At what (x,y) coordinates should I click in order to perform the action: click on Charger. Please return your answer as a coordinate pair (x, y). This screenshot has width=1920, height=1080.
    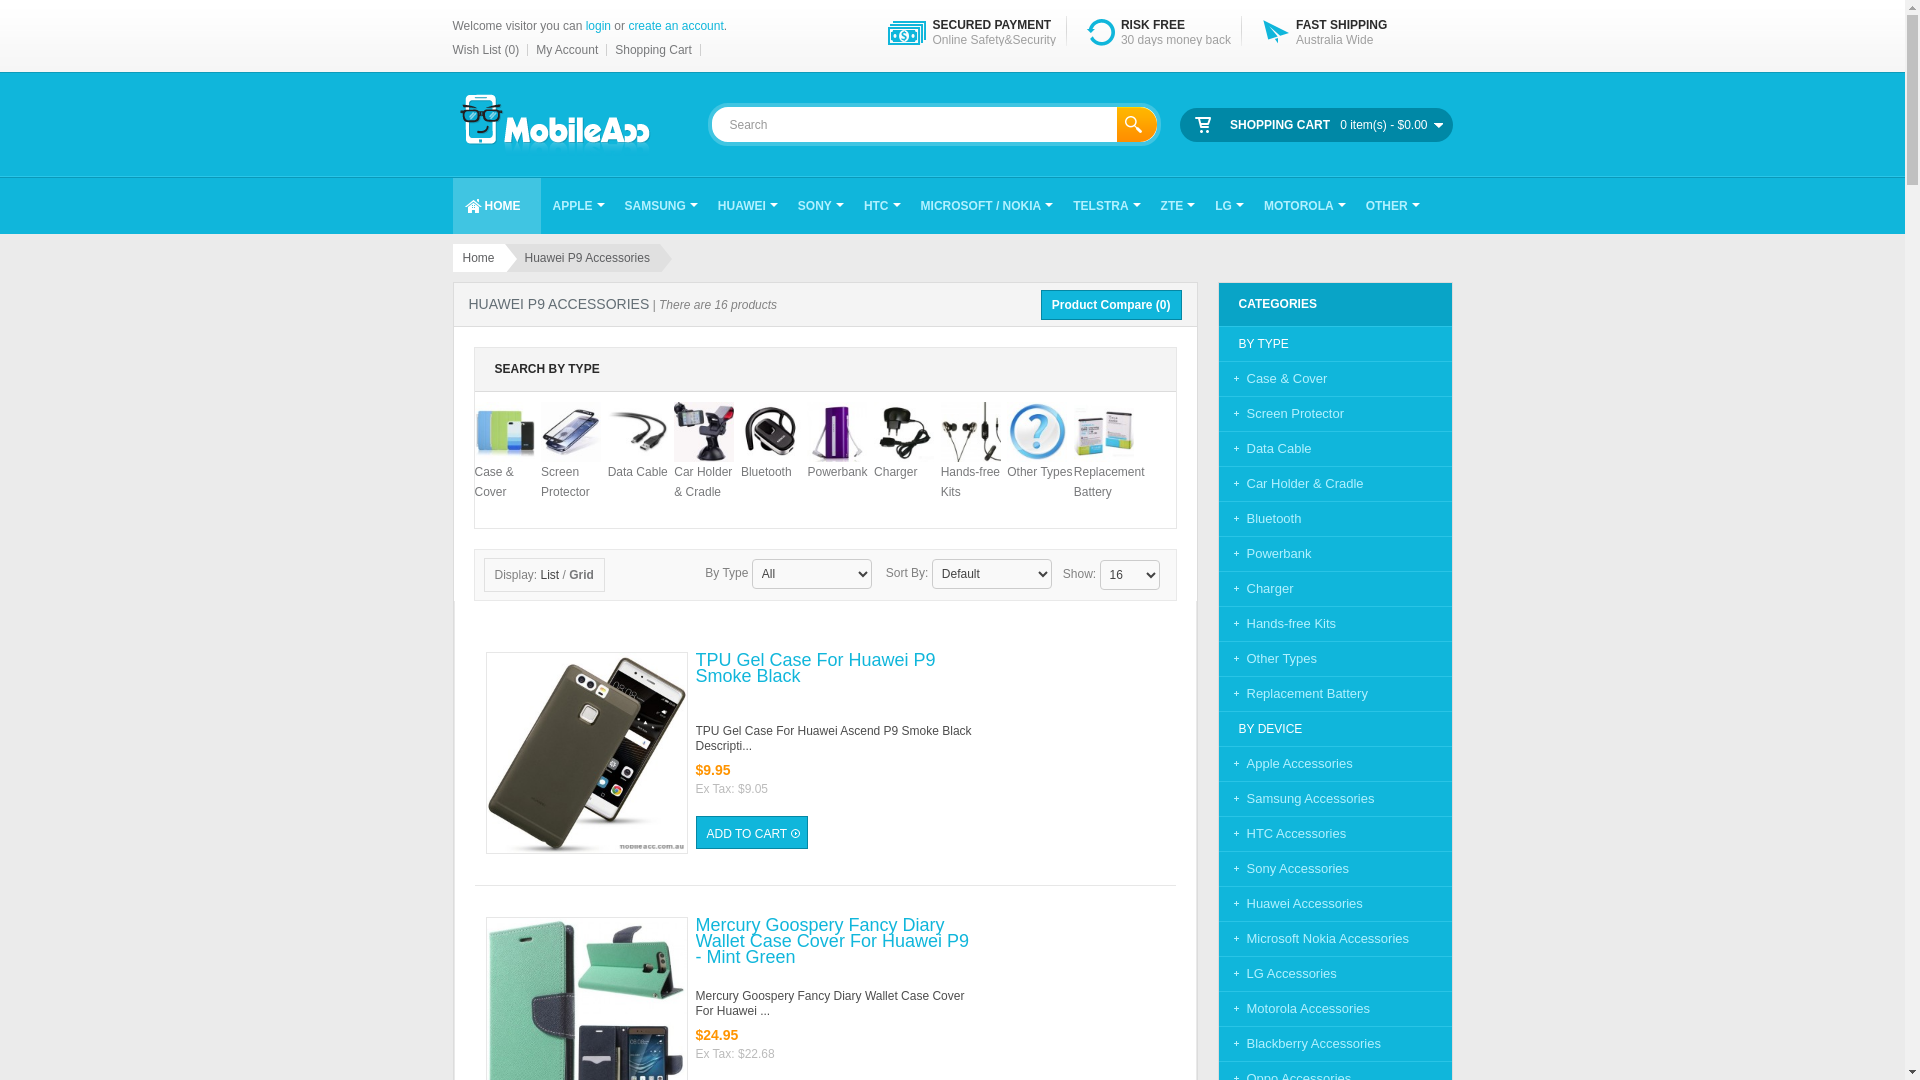
    Looking at the image, I should click on (1256, 588).